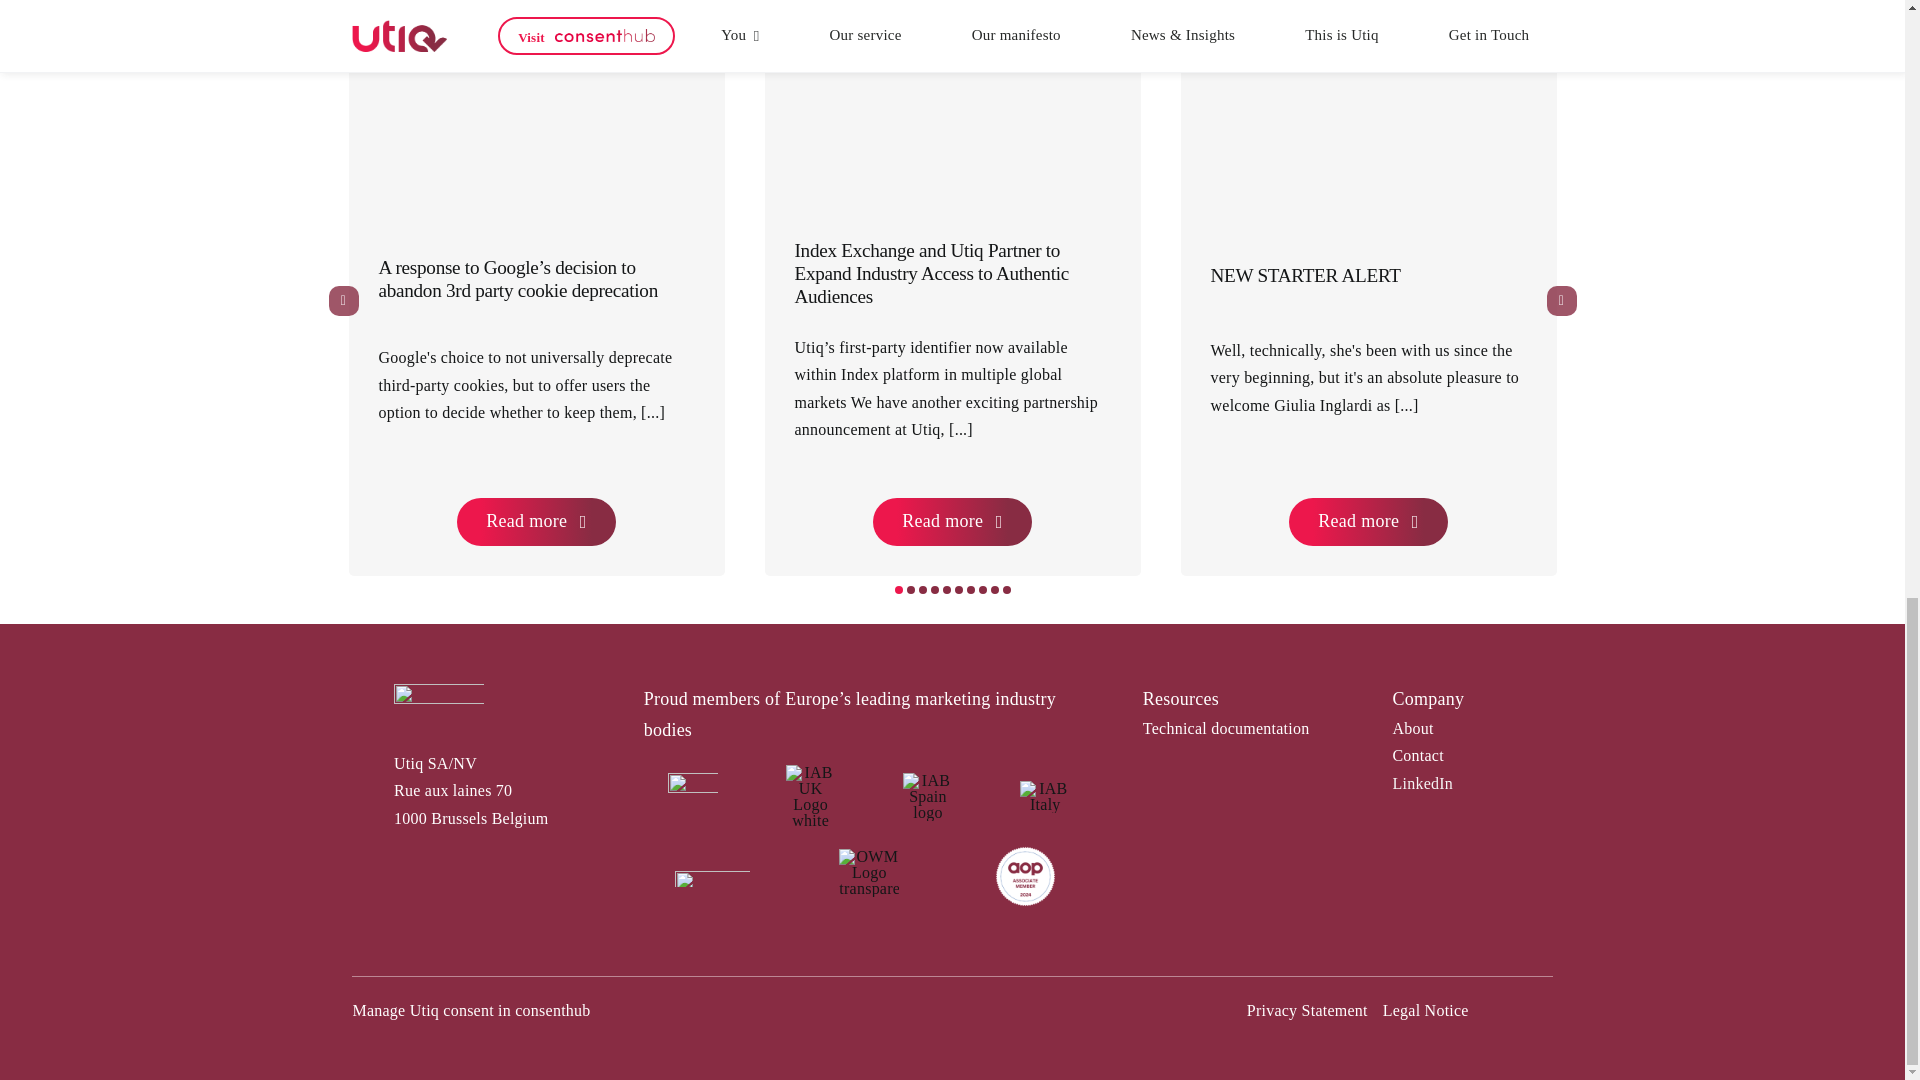 The width and height of the screenshot is (1920, 1080). Describe the element at coordinates (1304, 275) in the screenshot. I see `NEW STARTER ALERT` at that location.